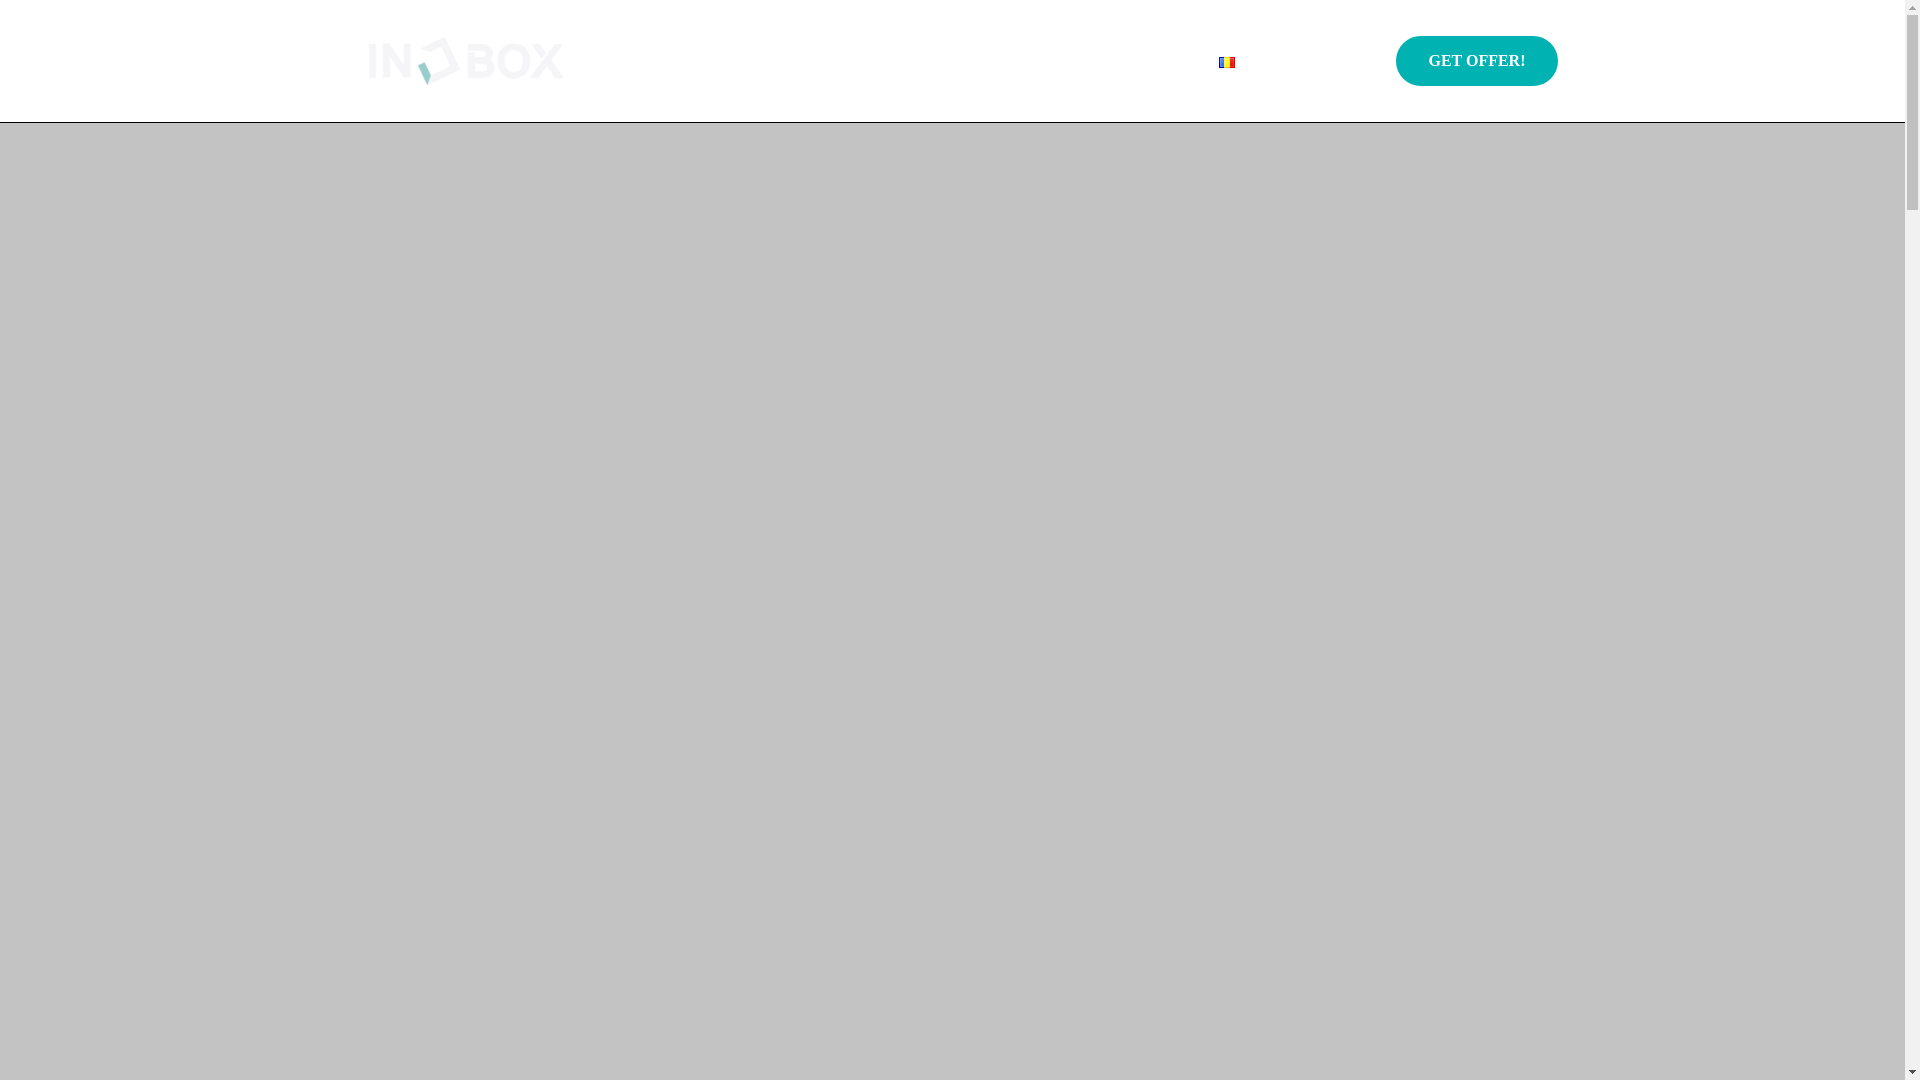 The image size is (1920, 1080). What do you see at coordinates (776, 60) in the screenshot?
I see `Services` at bounding box center [776, 60].